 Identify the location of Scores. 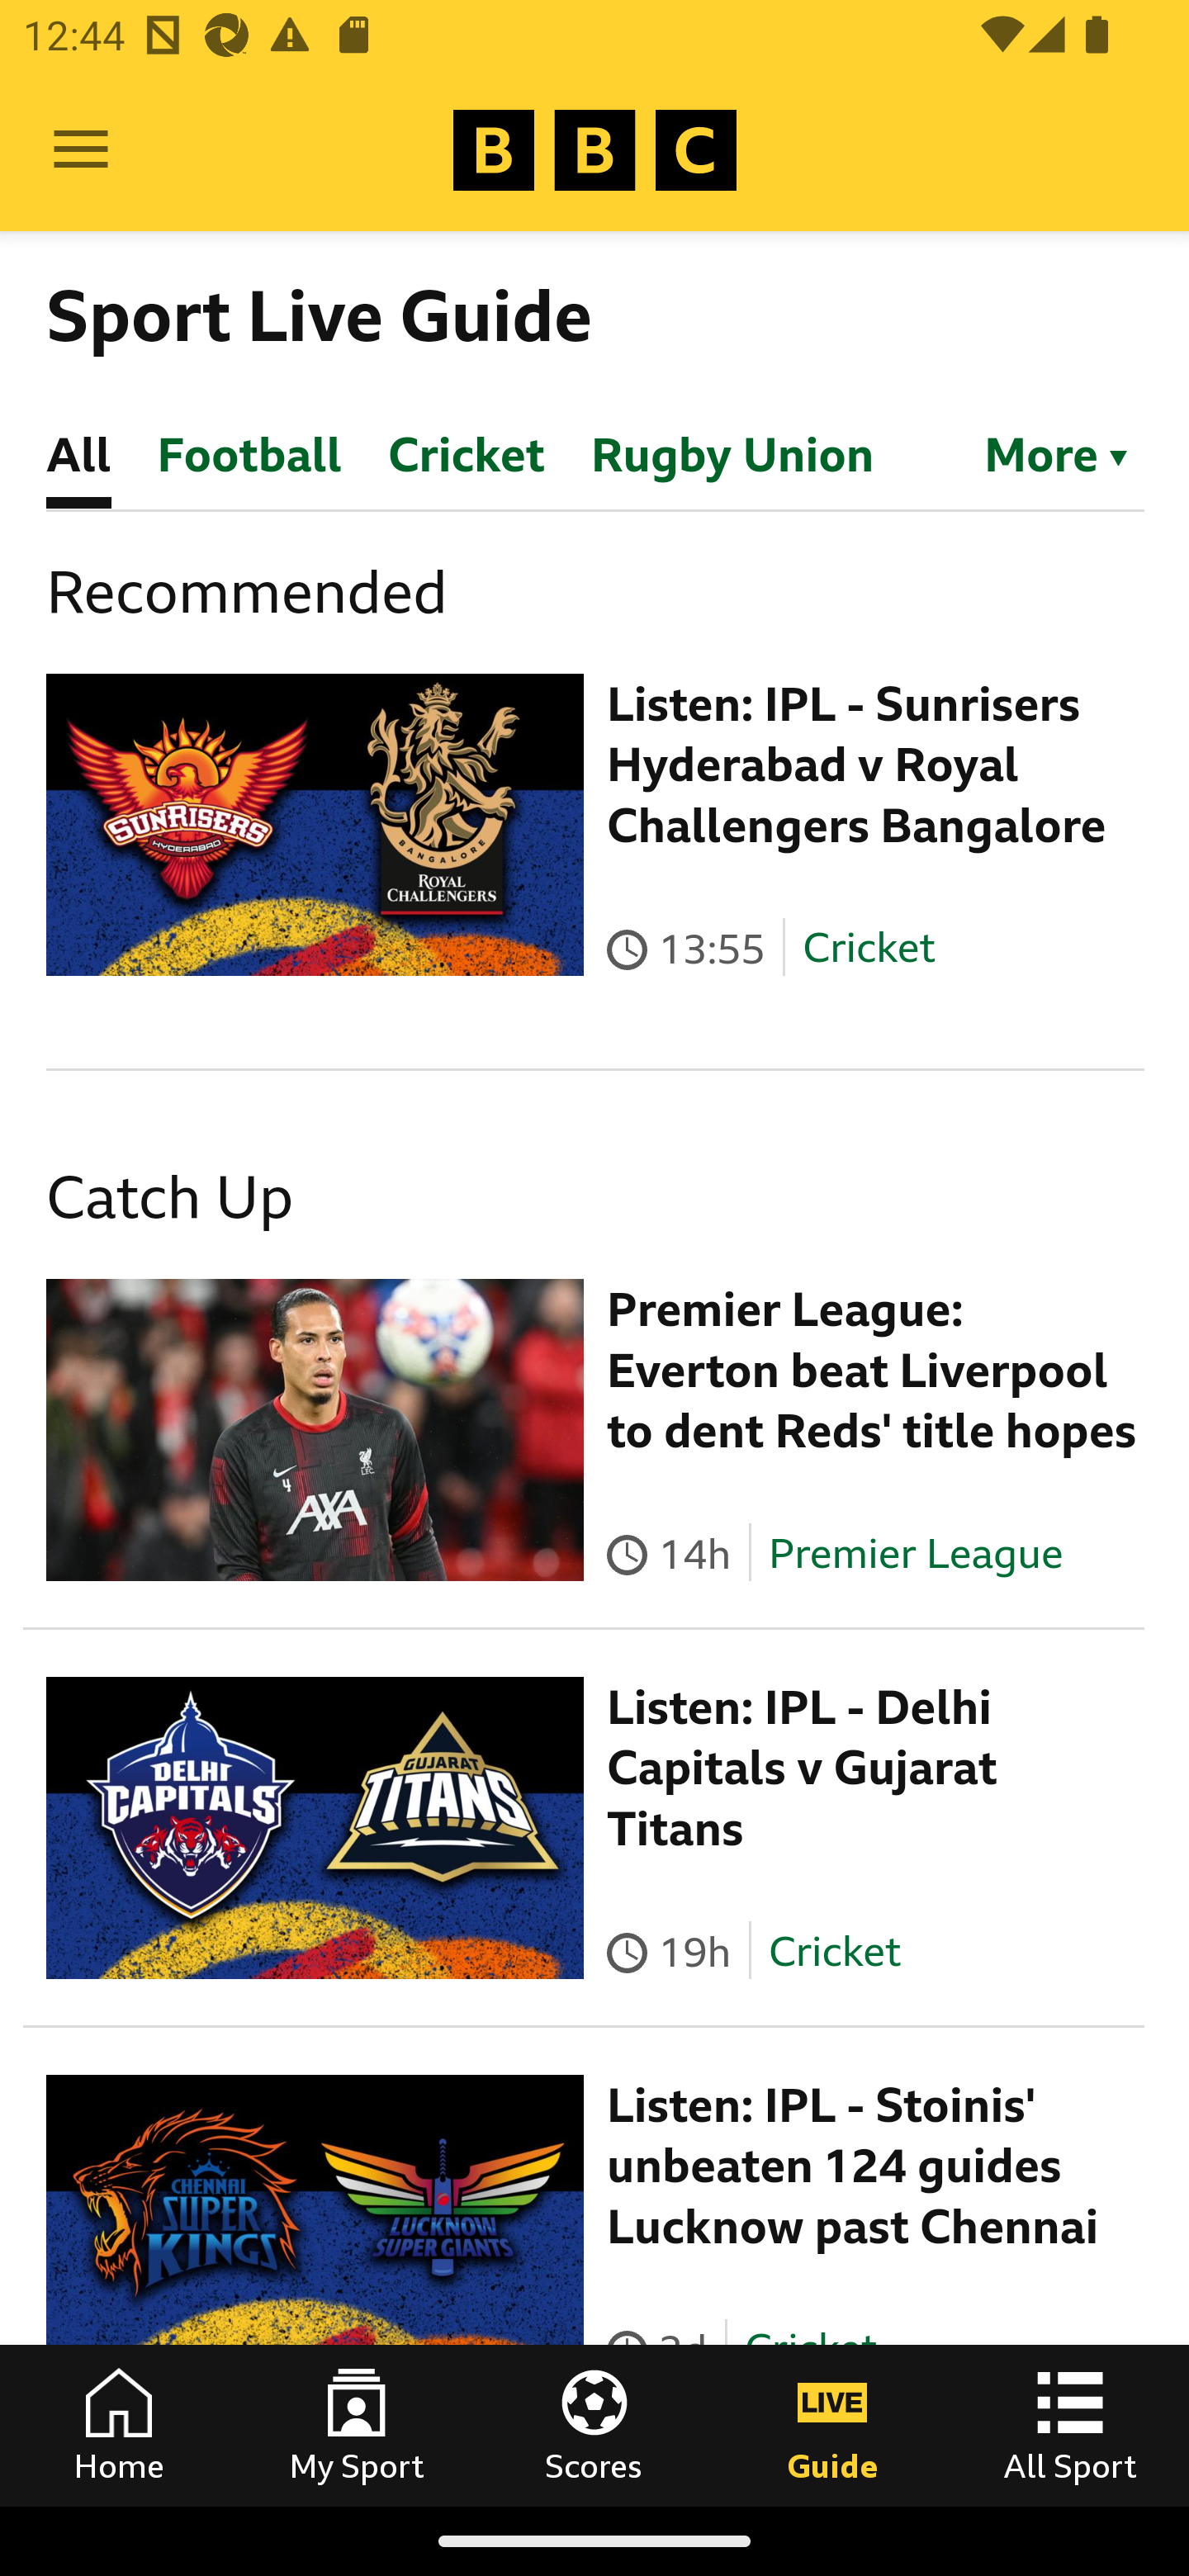
(594, 2425).